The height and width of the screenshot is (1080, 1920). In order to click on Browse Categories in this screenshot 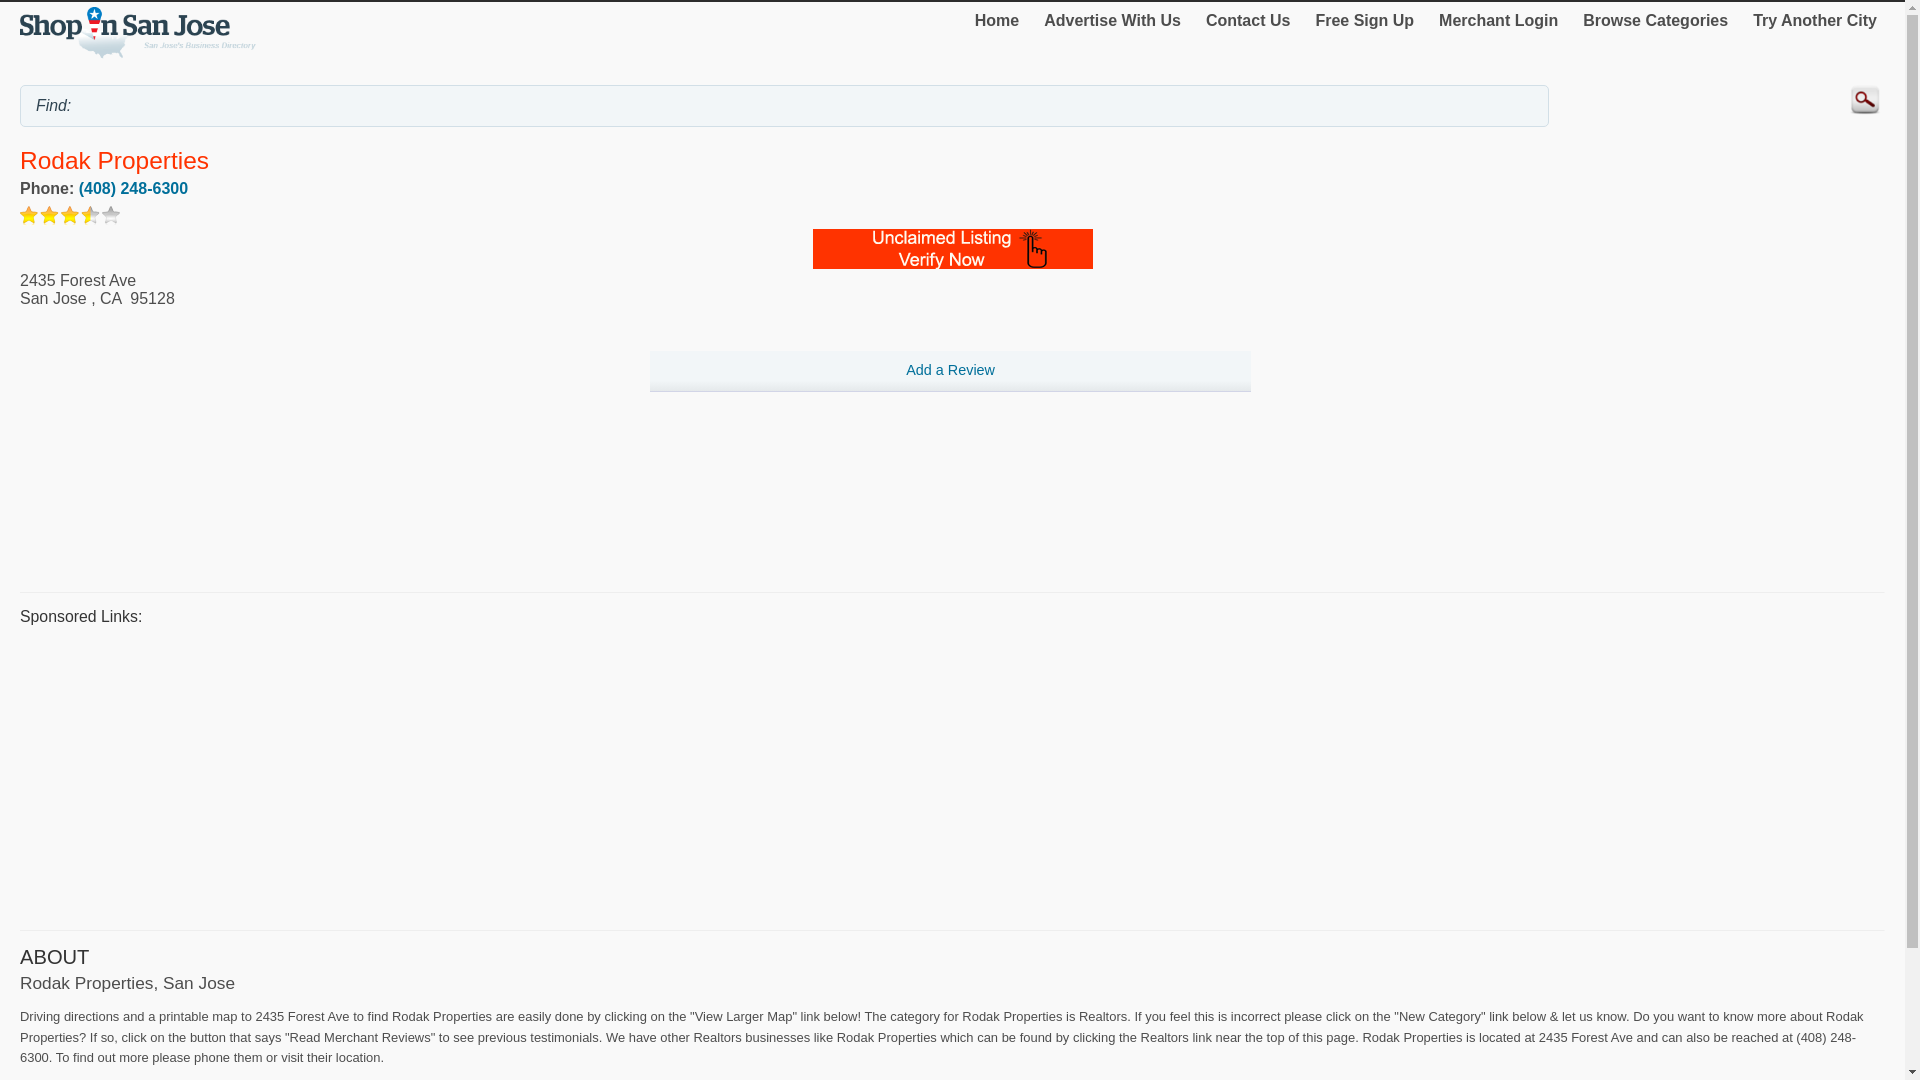, I will do `click(1654, 20)`.